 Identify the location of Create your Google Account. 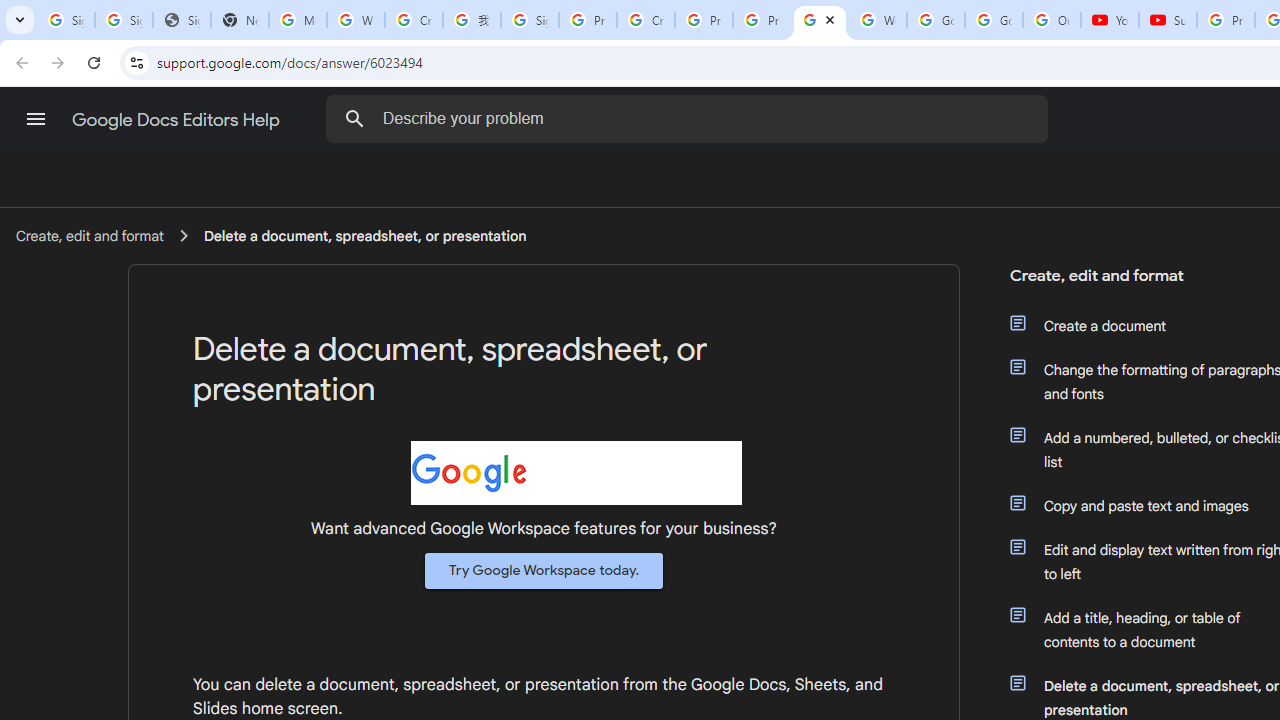
(646, 20).